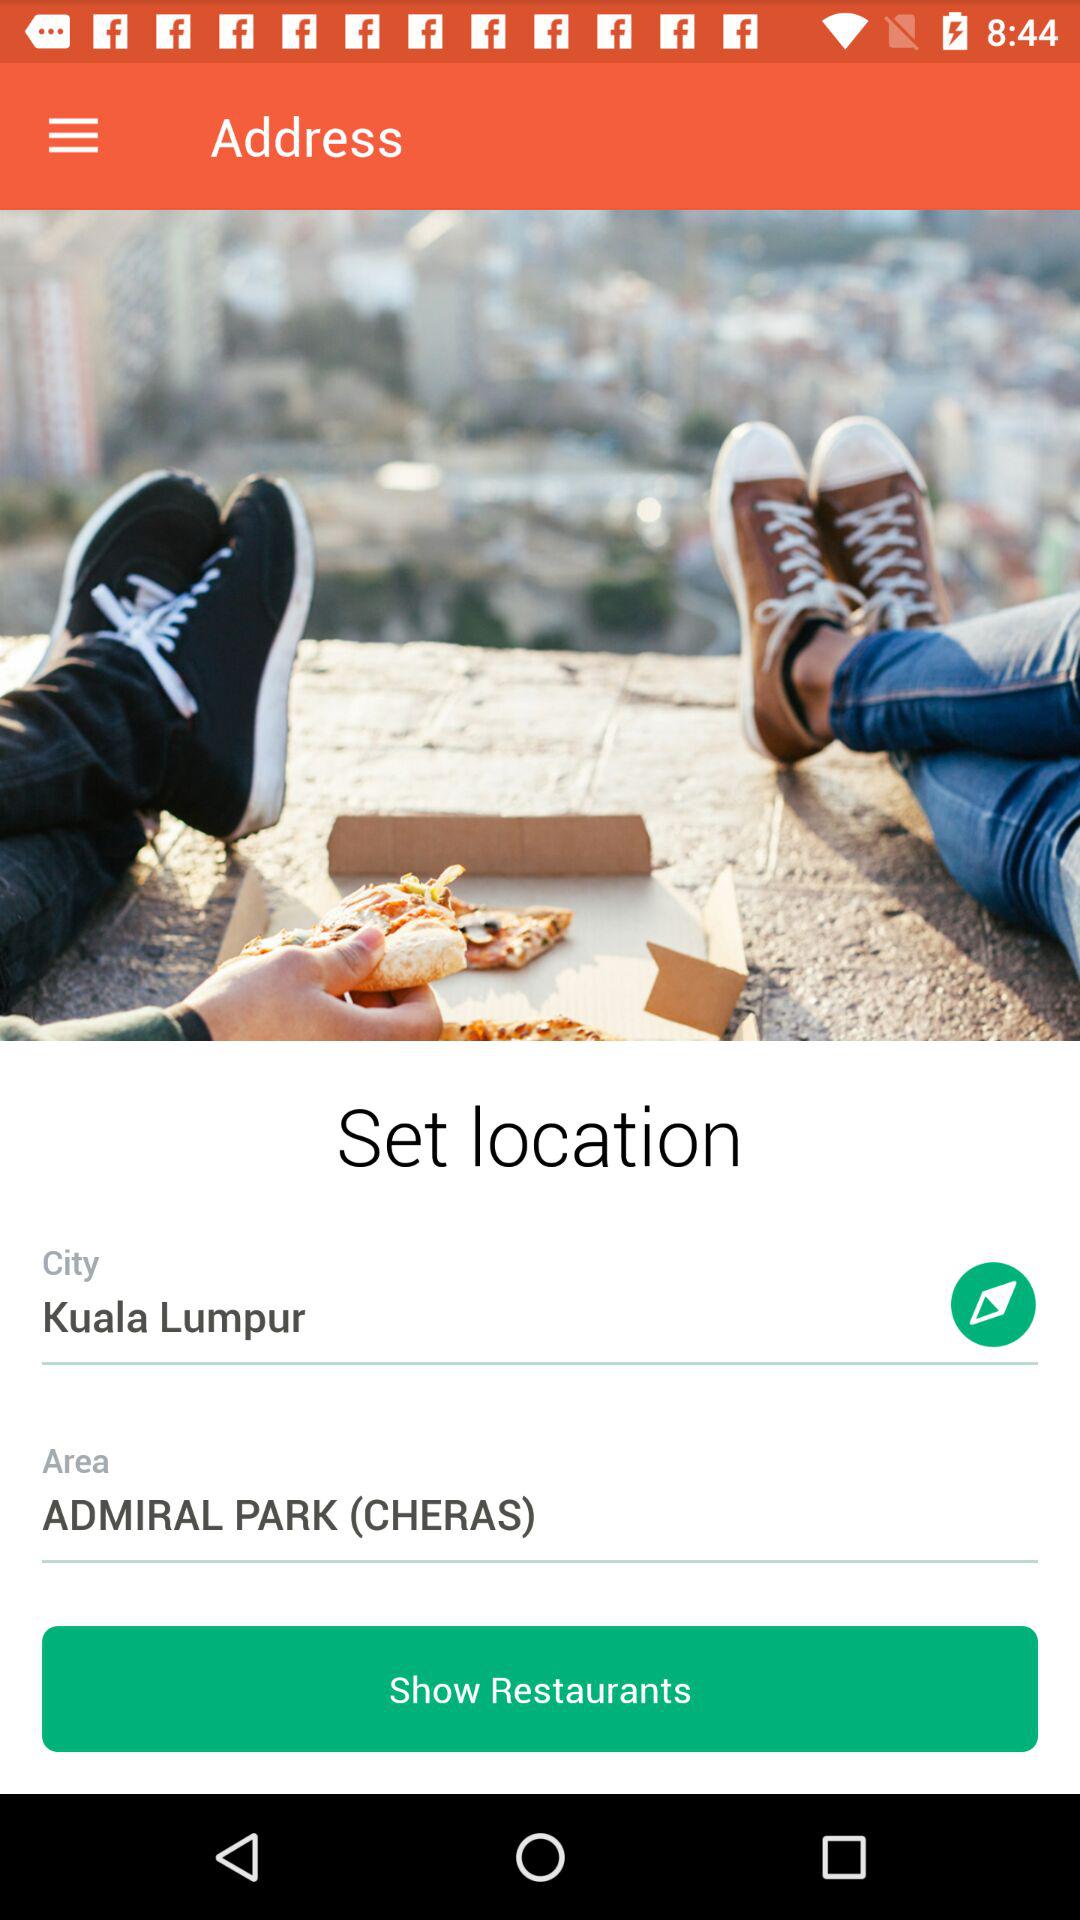  Describe the element at coordinates (994, 1324) in the screenshot. I see `click location` at that location.